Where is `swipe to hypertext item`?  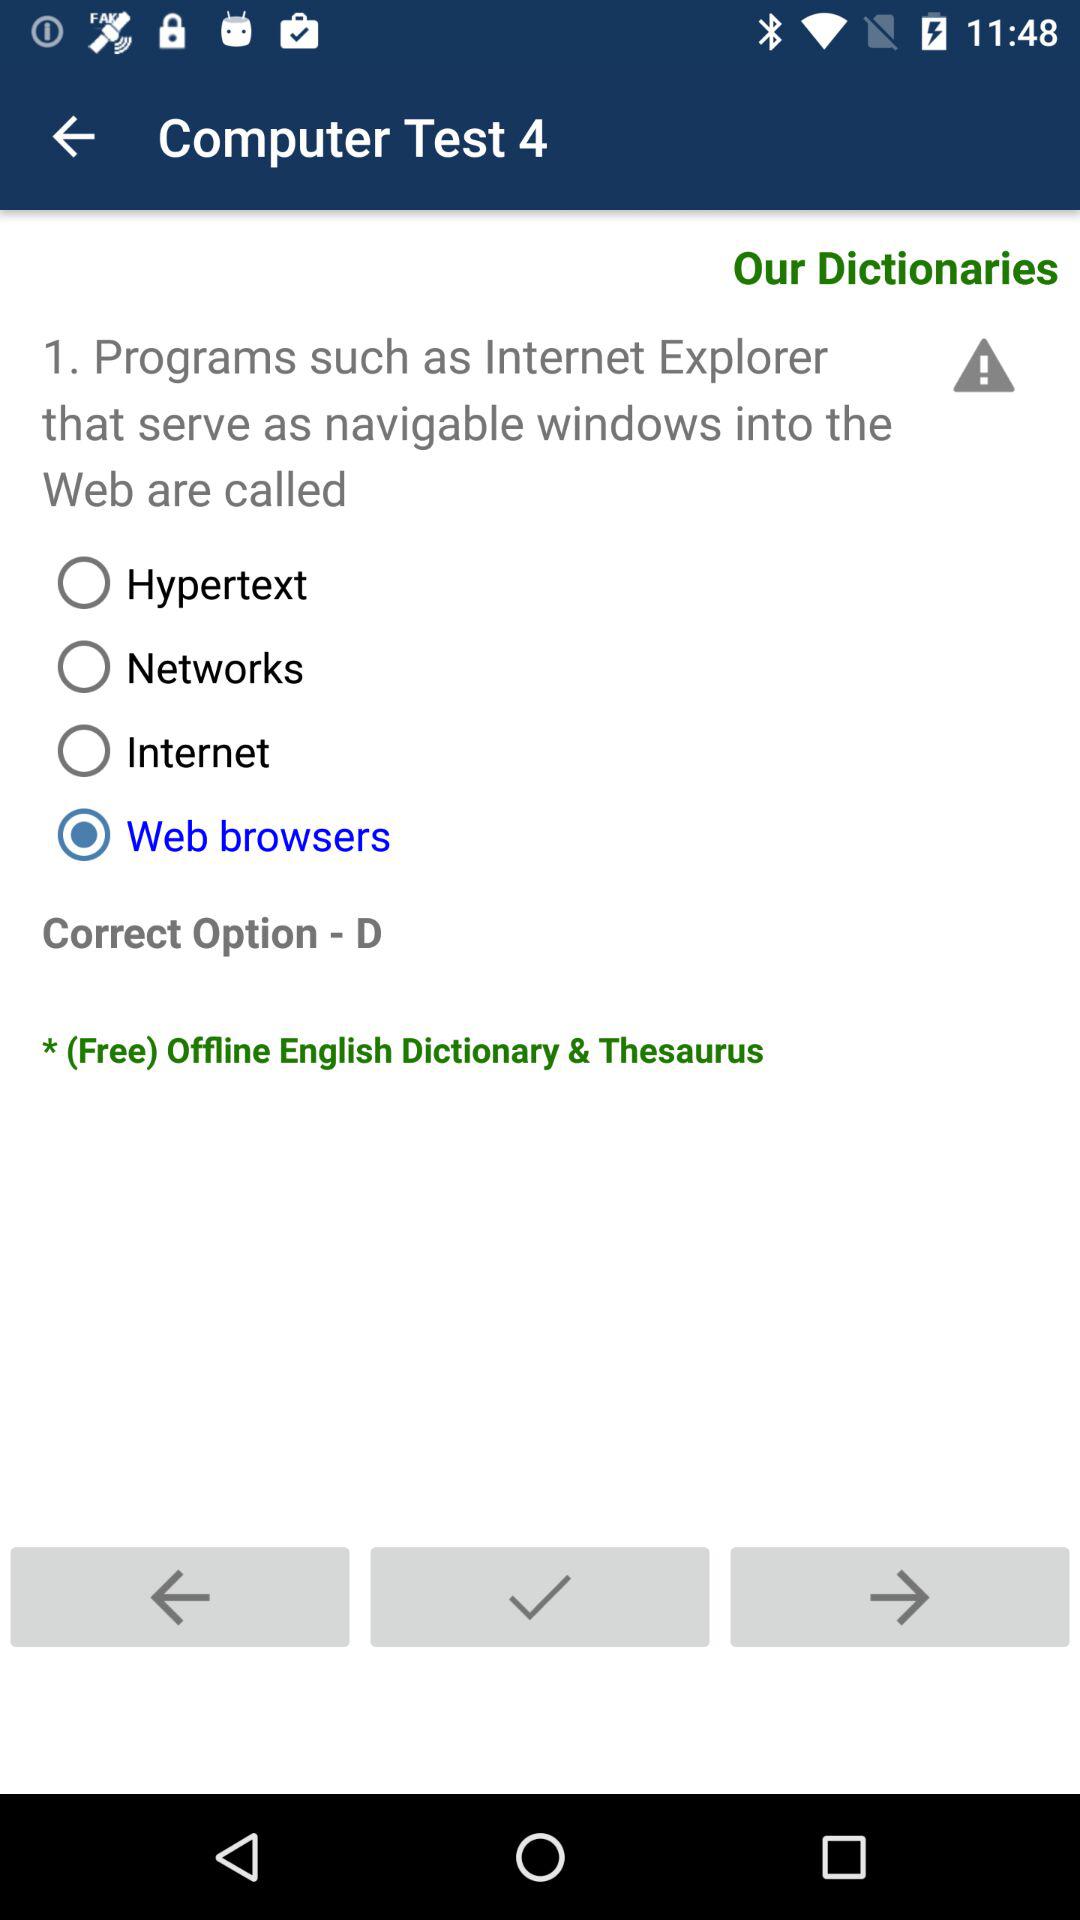
swipe to hypertext item is located at coordinates (561, 582).